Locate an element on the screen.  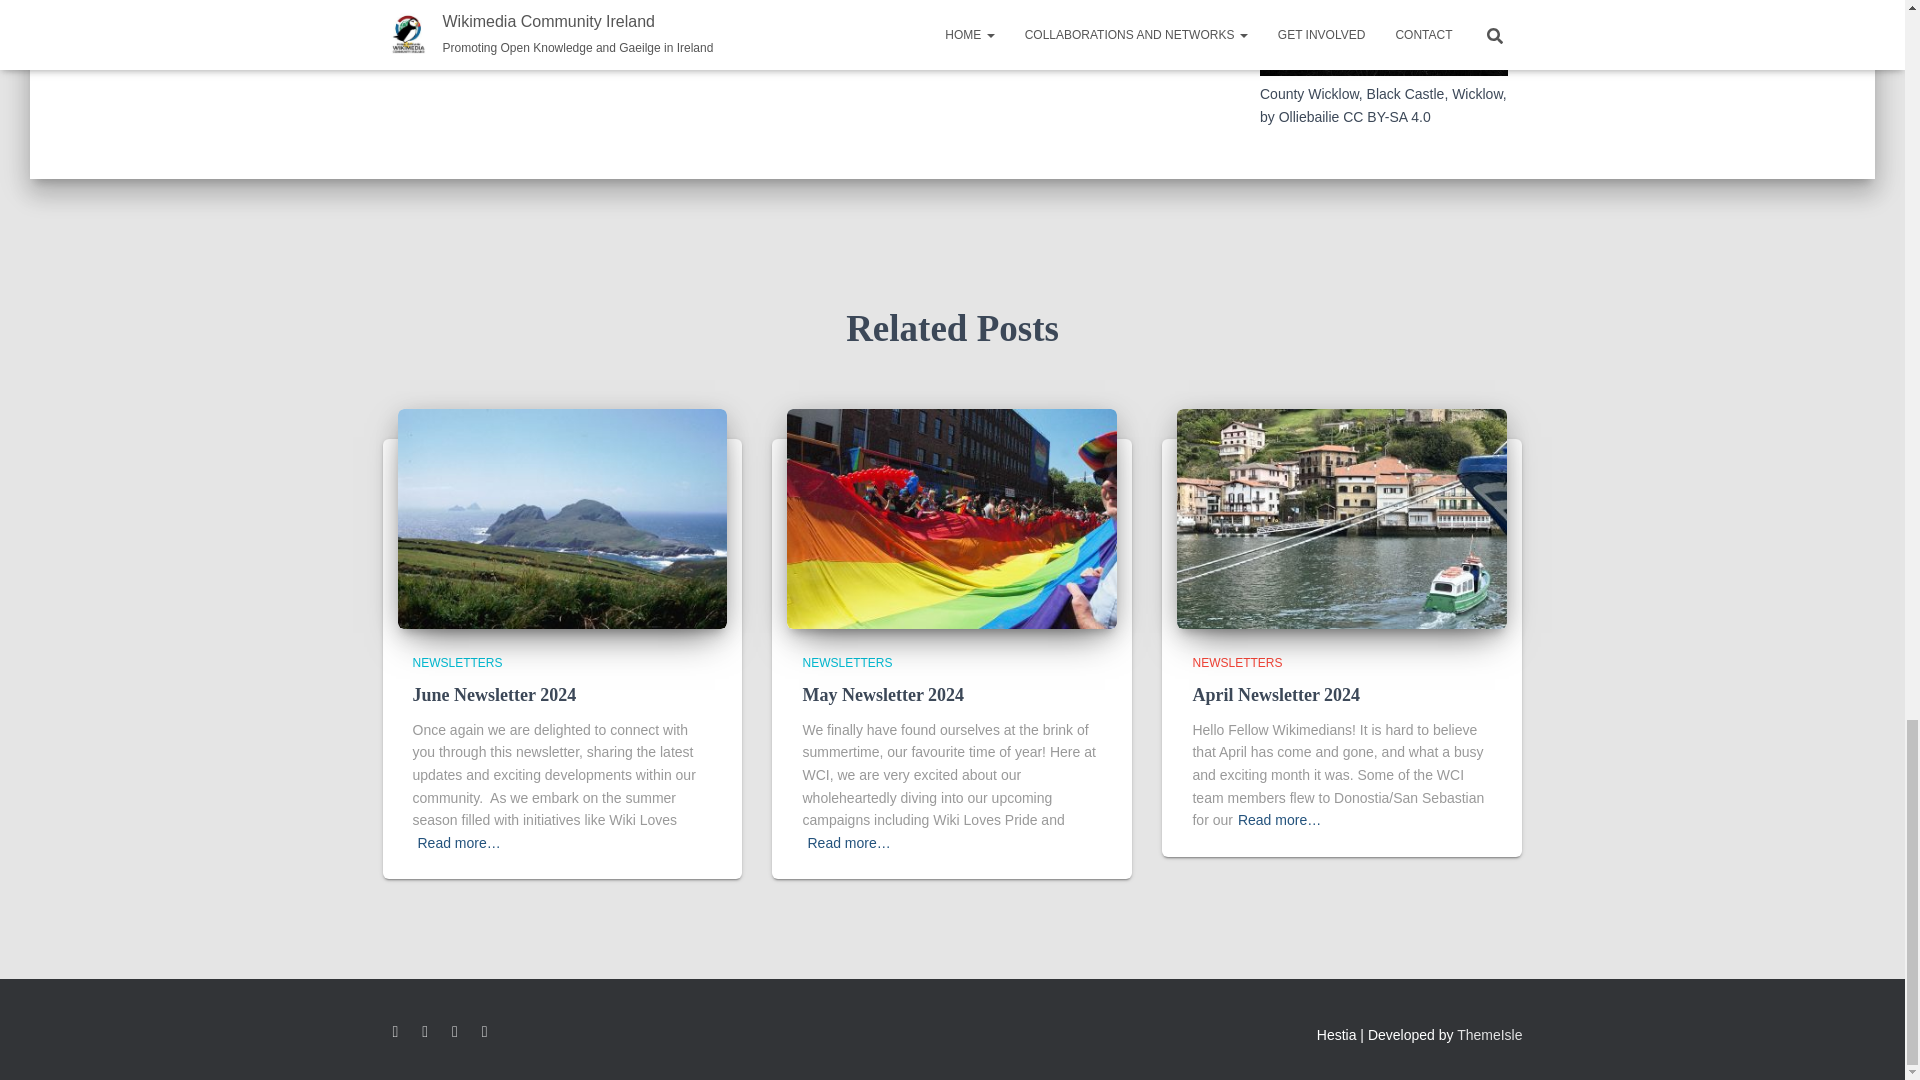
View all posts in Newsletters is located at coordinates (847, 662).